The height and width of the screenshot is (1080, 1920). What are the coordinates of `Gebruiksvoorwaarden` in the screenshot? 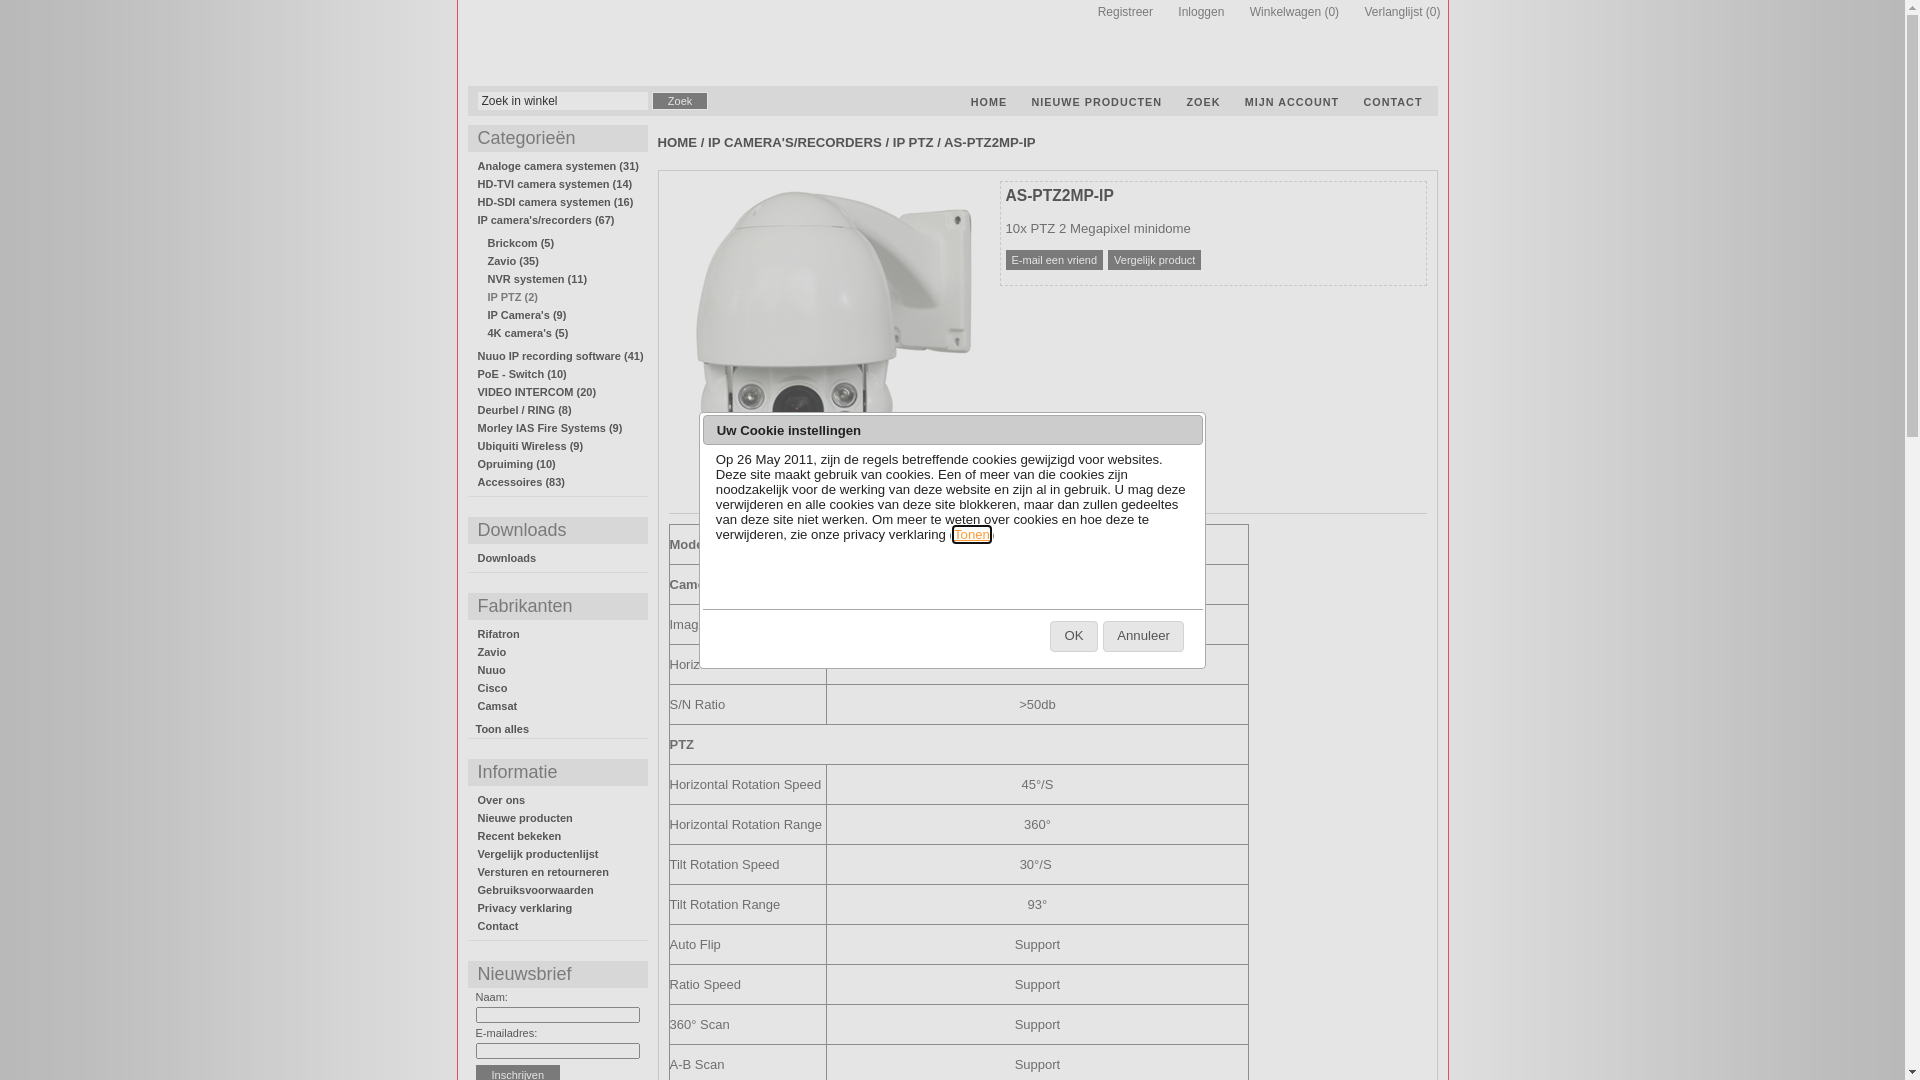 It's located at (536, 890).